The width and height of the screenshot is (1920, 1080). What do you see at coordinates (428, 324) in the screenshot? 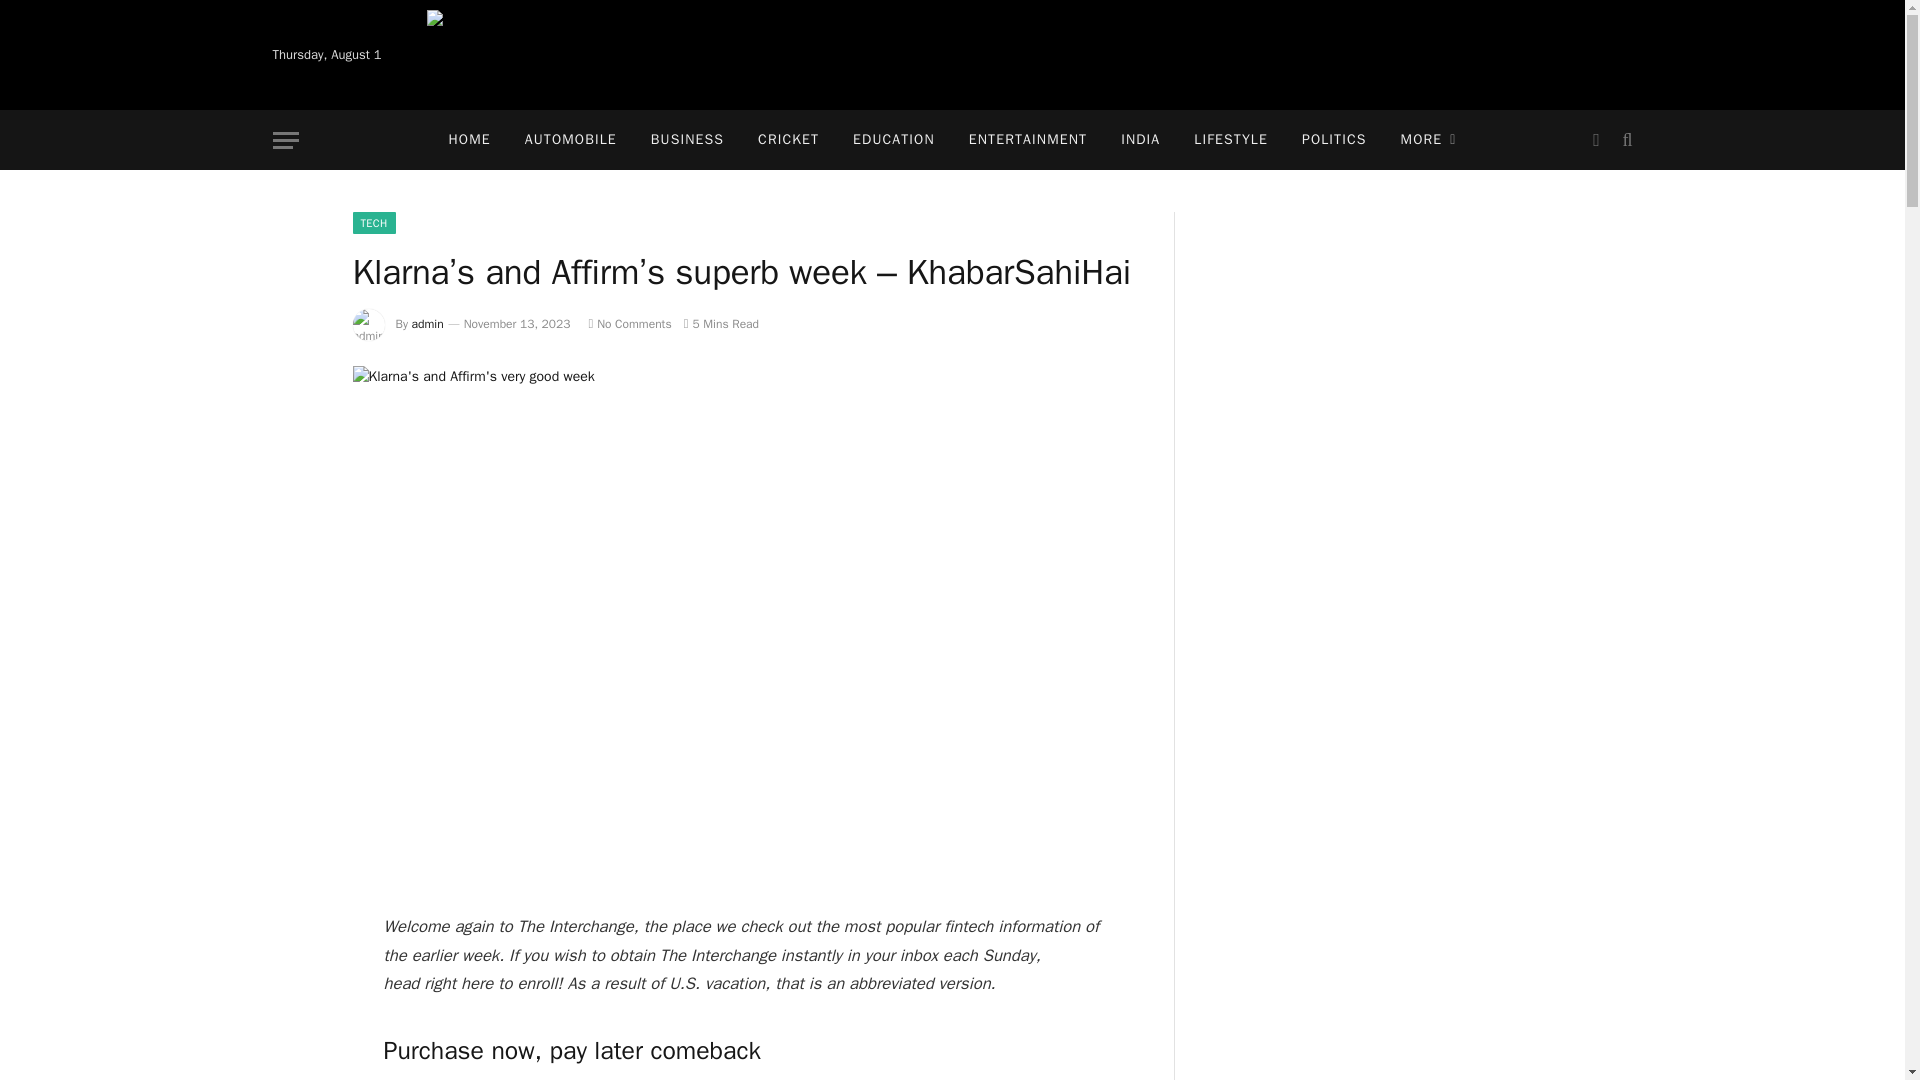
I see `Posts by admin` at bounding box center [428, 324].